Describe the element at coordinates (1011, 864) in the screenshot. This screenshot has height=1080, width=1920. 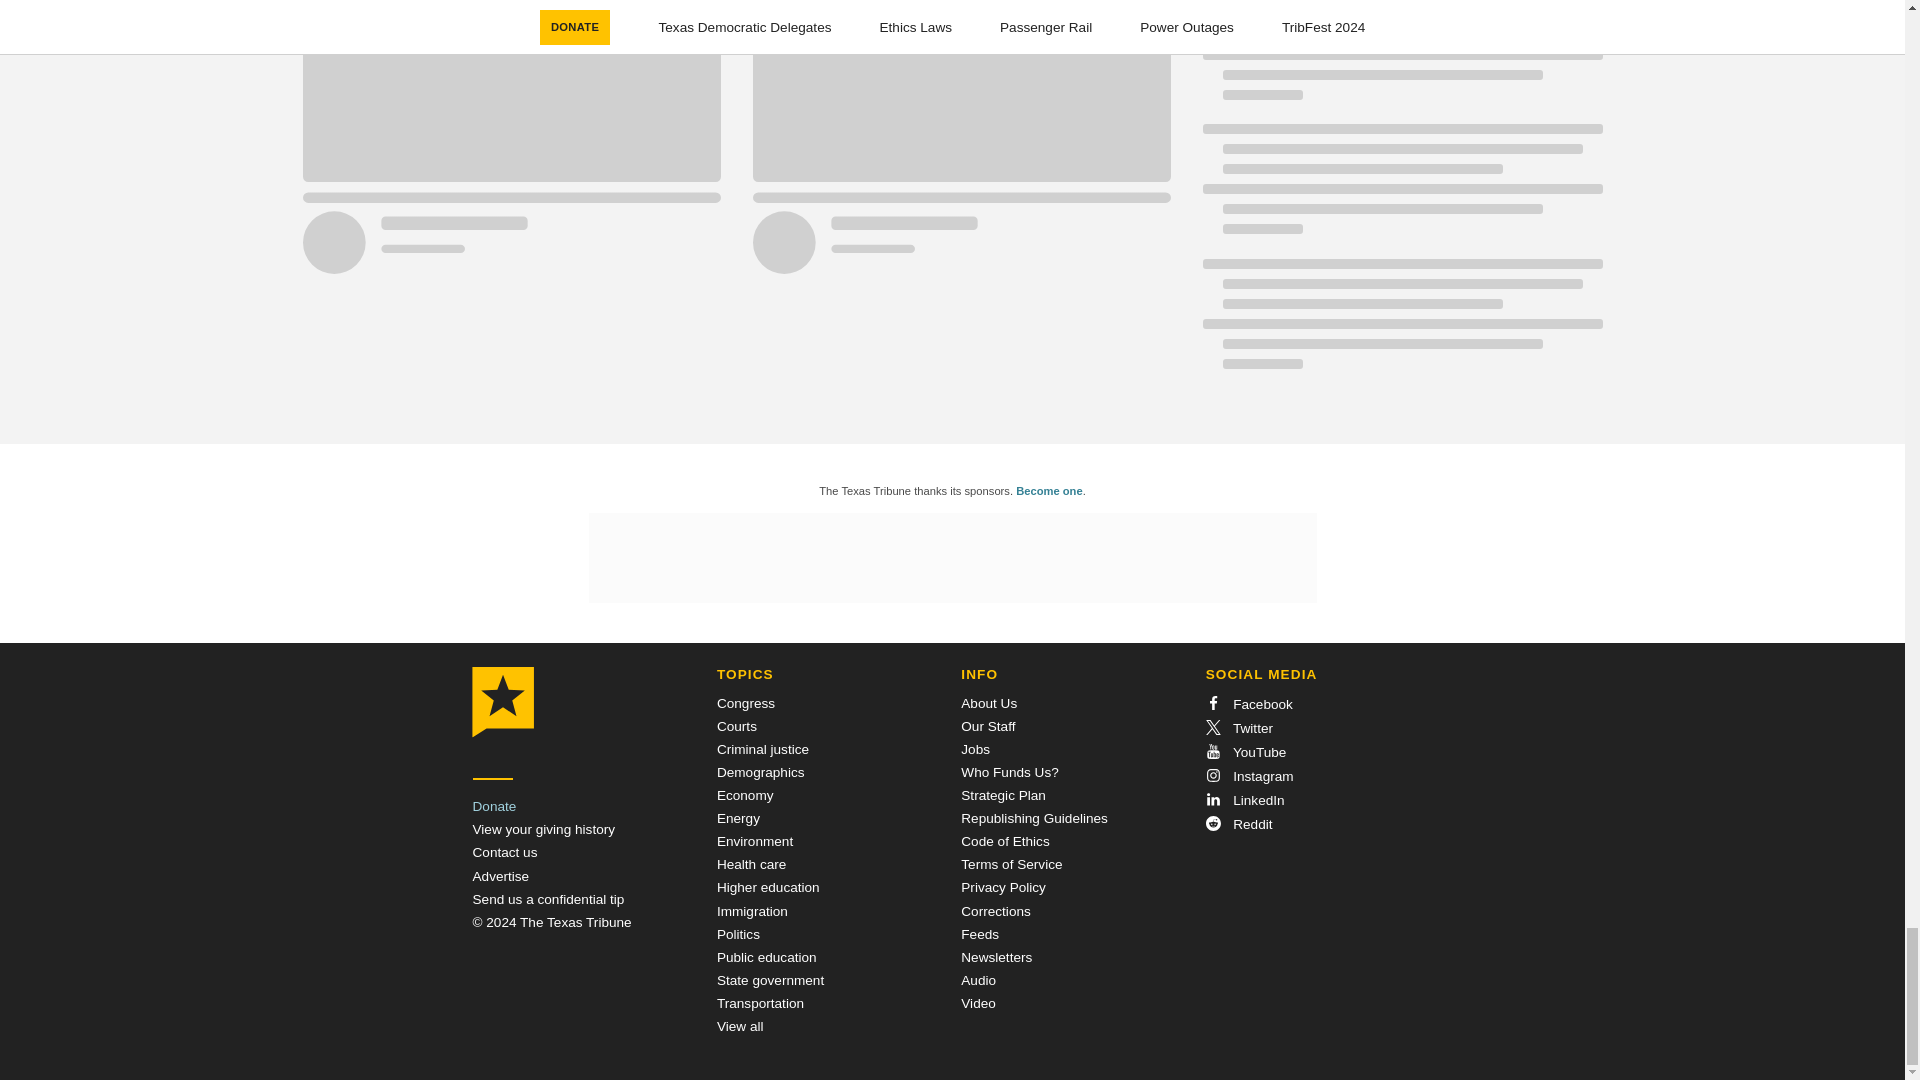
I see `Terms of Service` at that location.